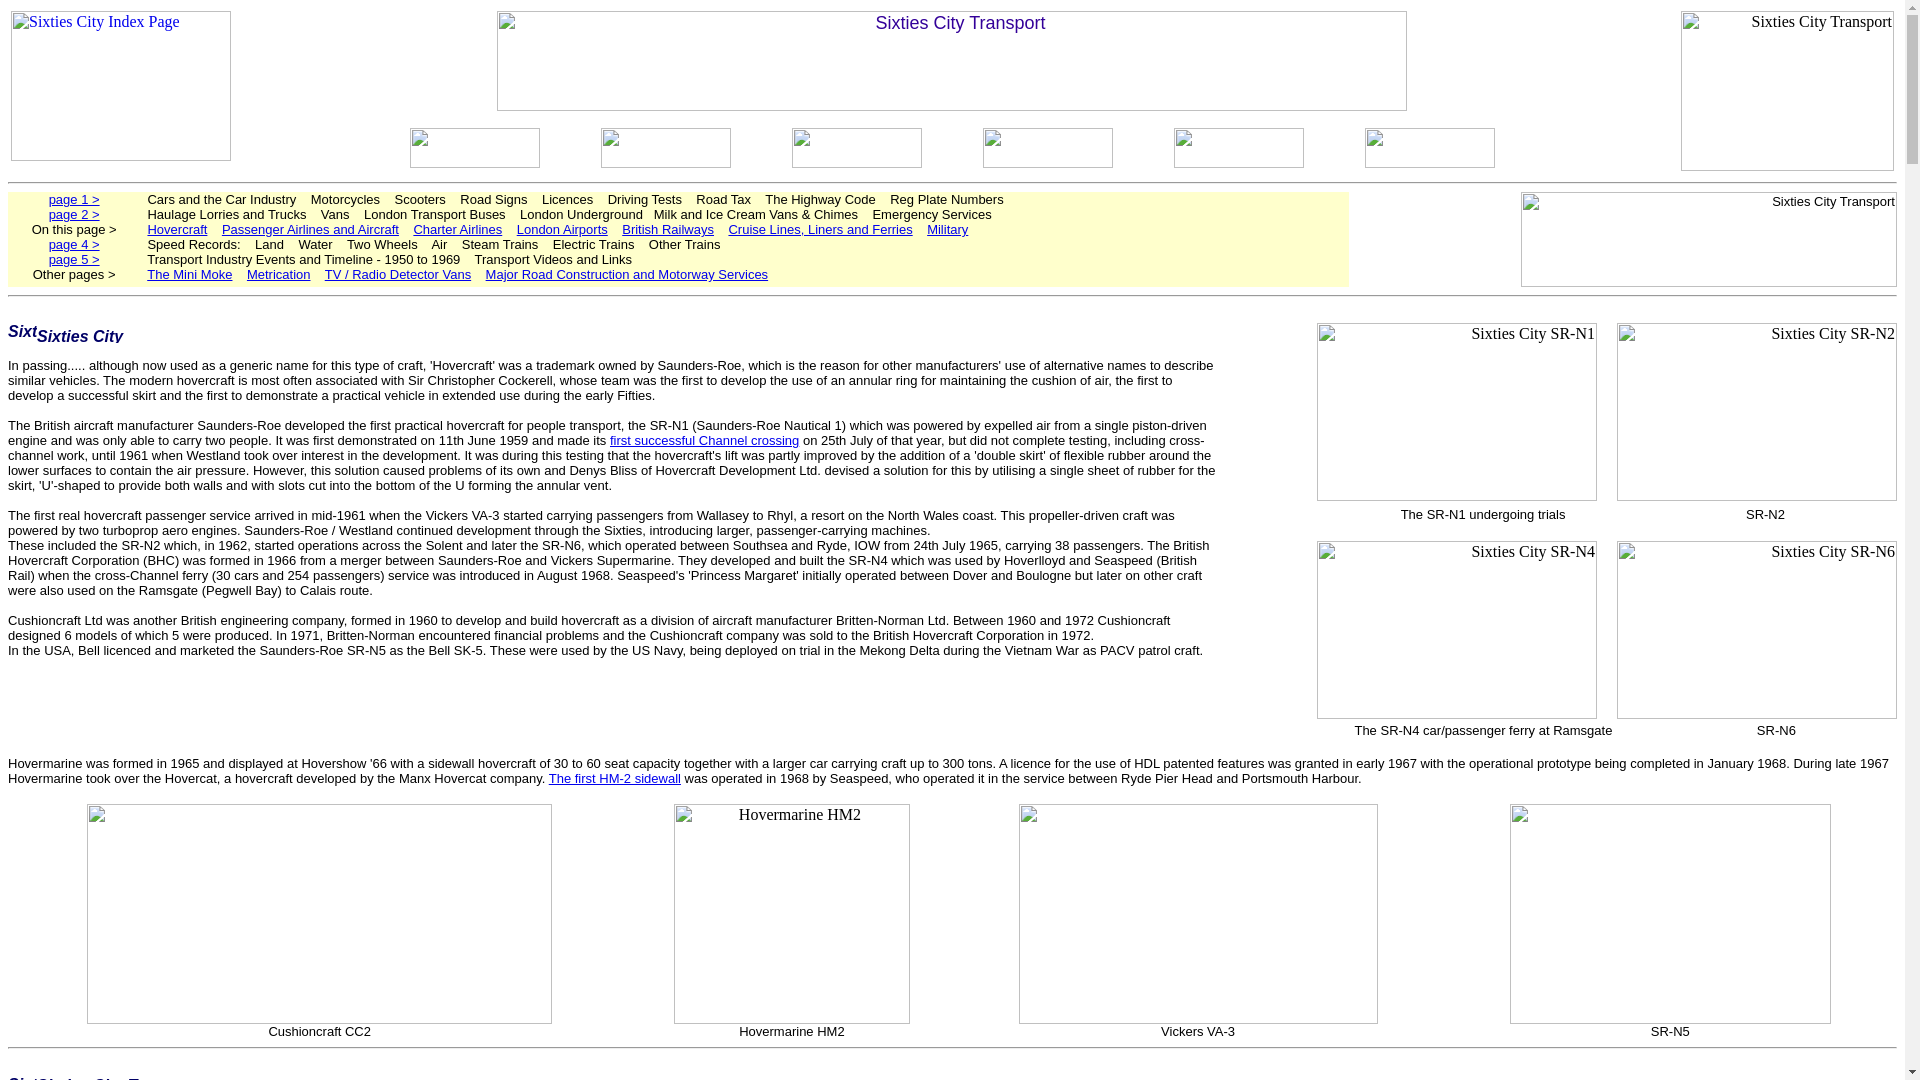 The image size is (1920, 1080). What do you see at coordinates (947, 229) in the screenshot?
I see `Military` at bounding box center [947, 229].